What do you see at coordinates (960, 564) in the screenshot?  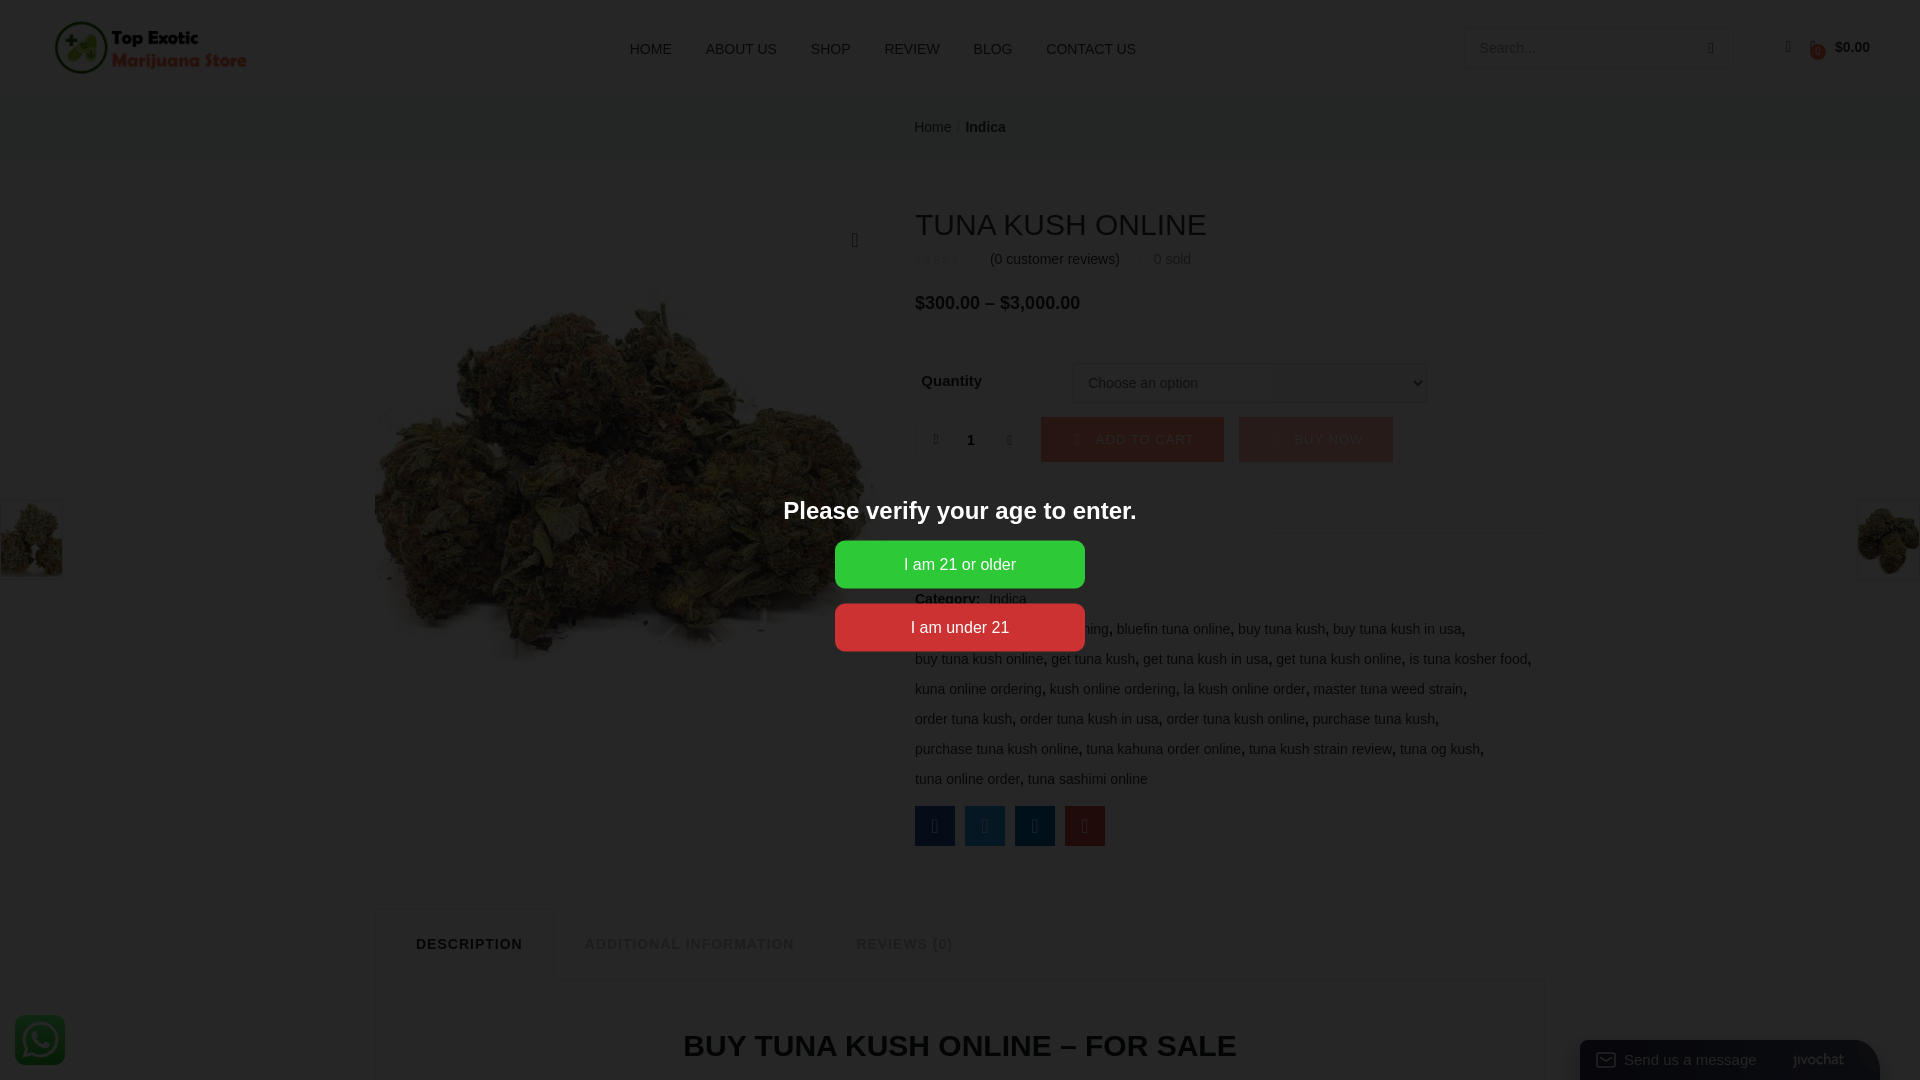 I see `I am 21 or older` at bounding box center [960, 564].